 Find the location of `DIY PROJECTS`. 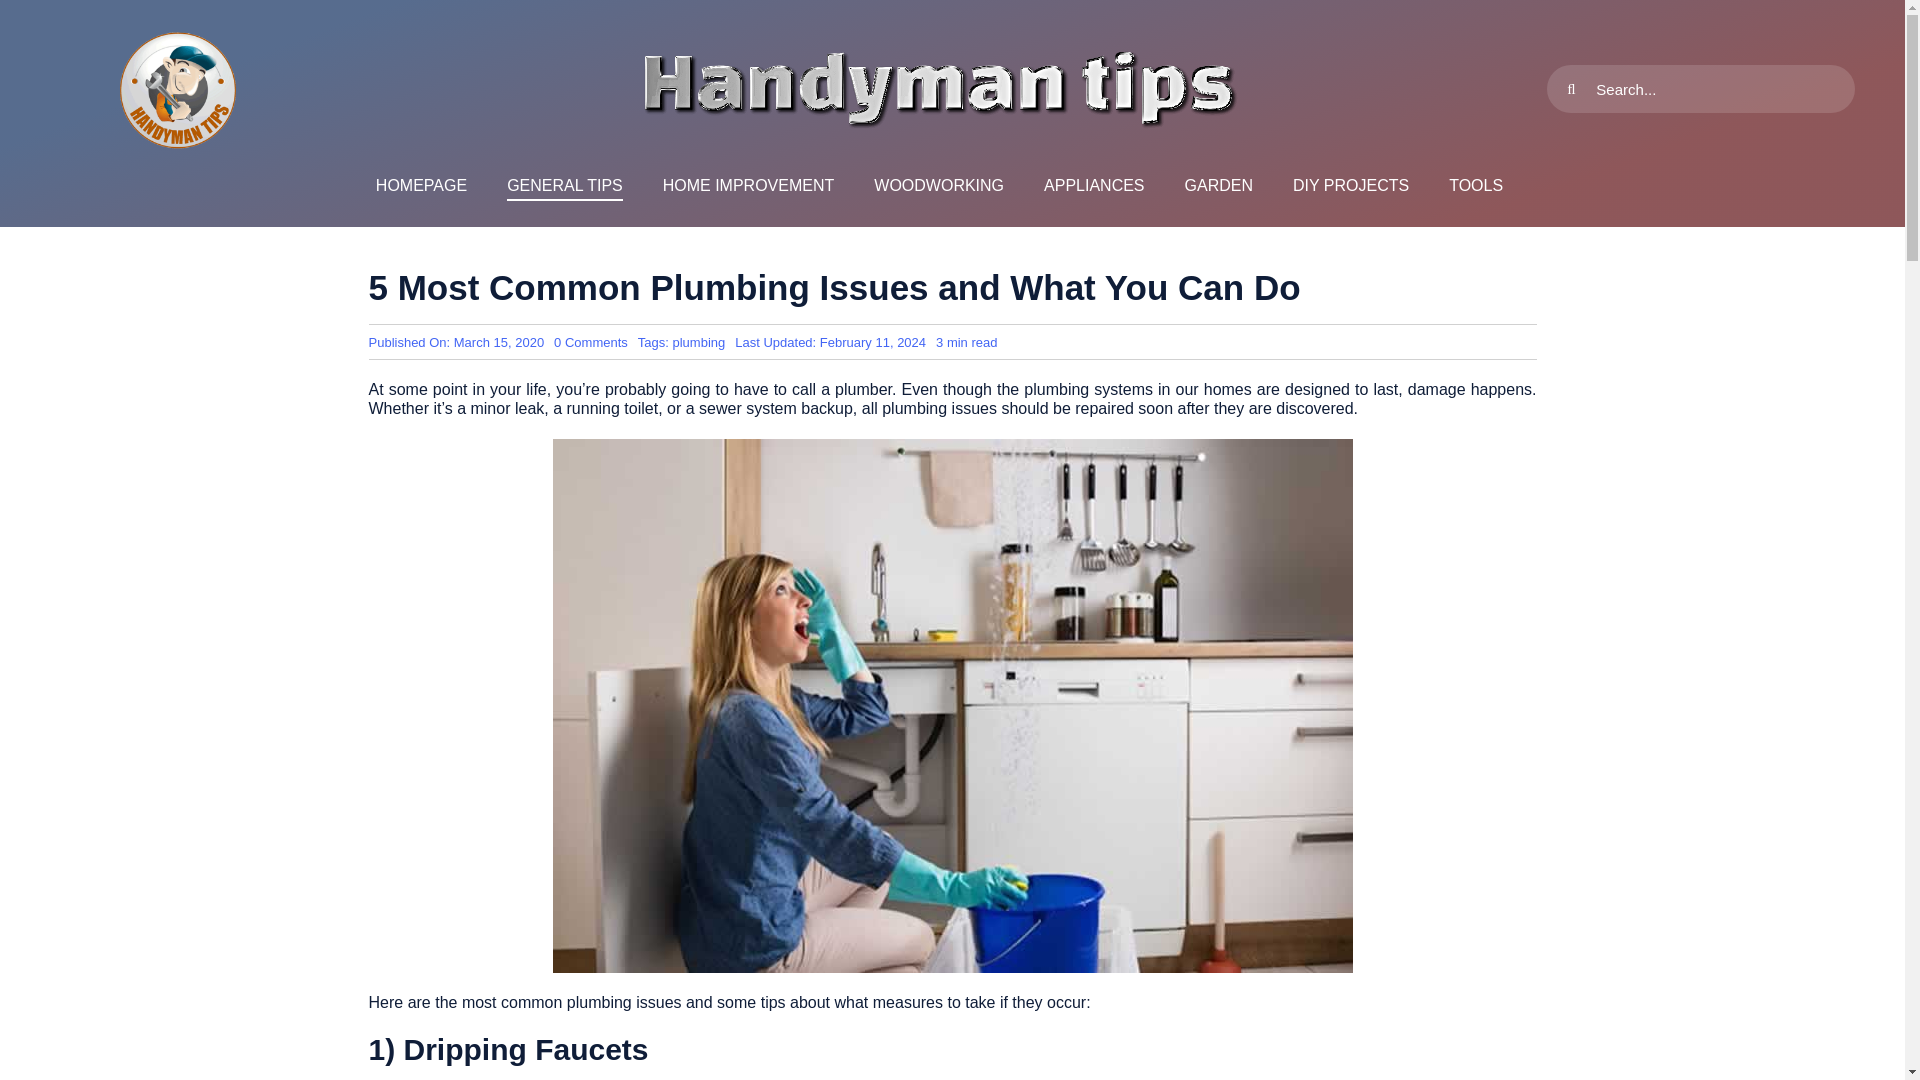

DIY PROJECTS is located at coordinates (1350, 186).